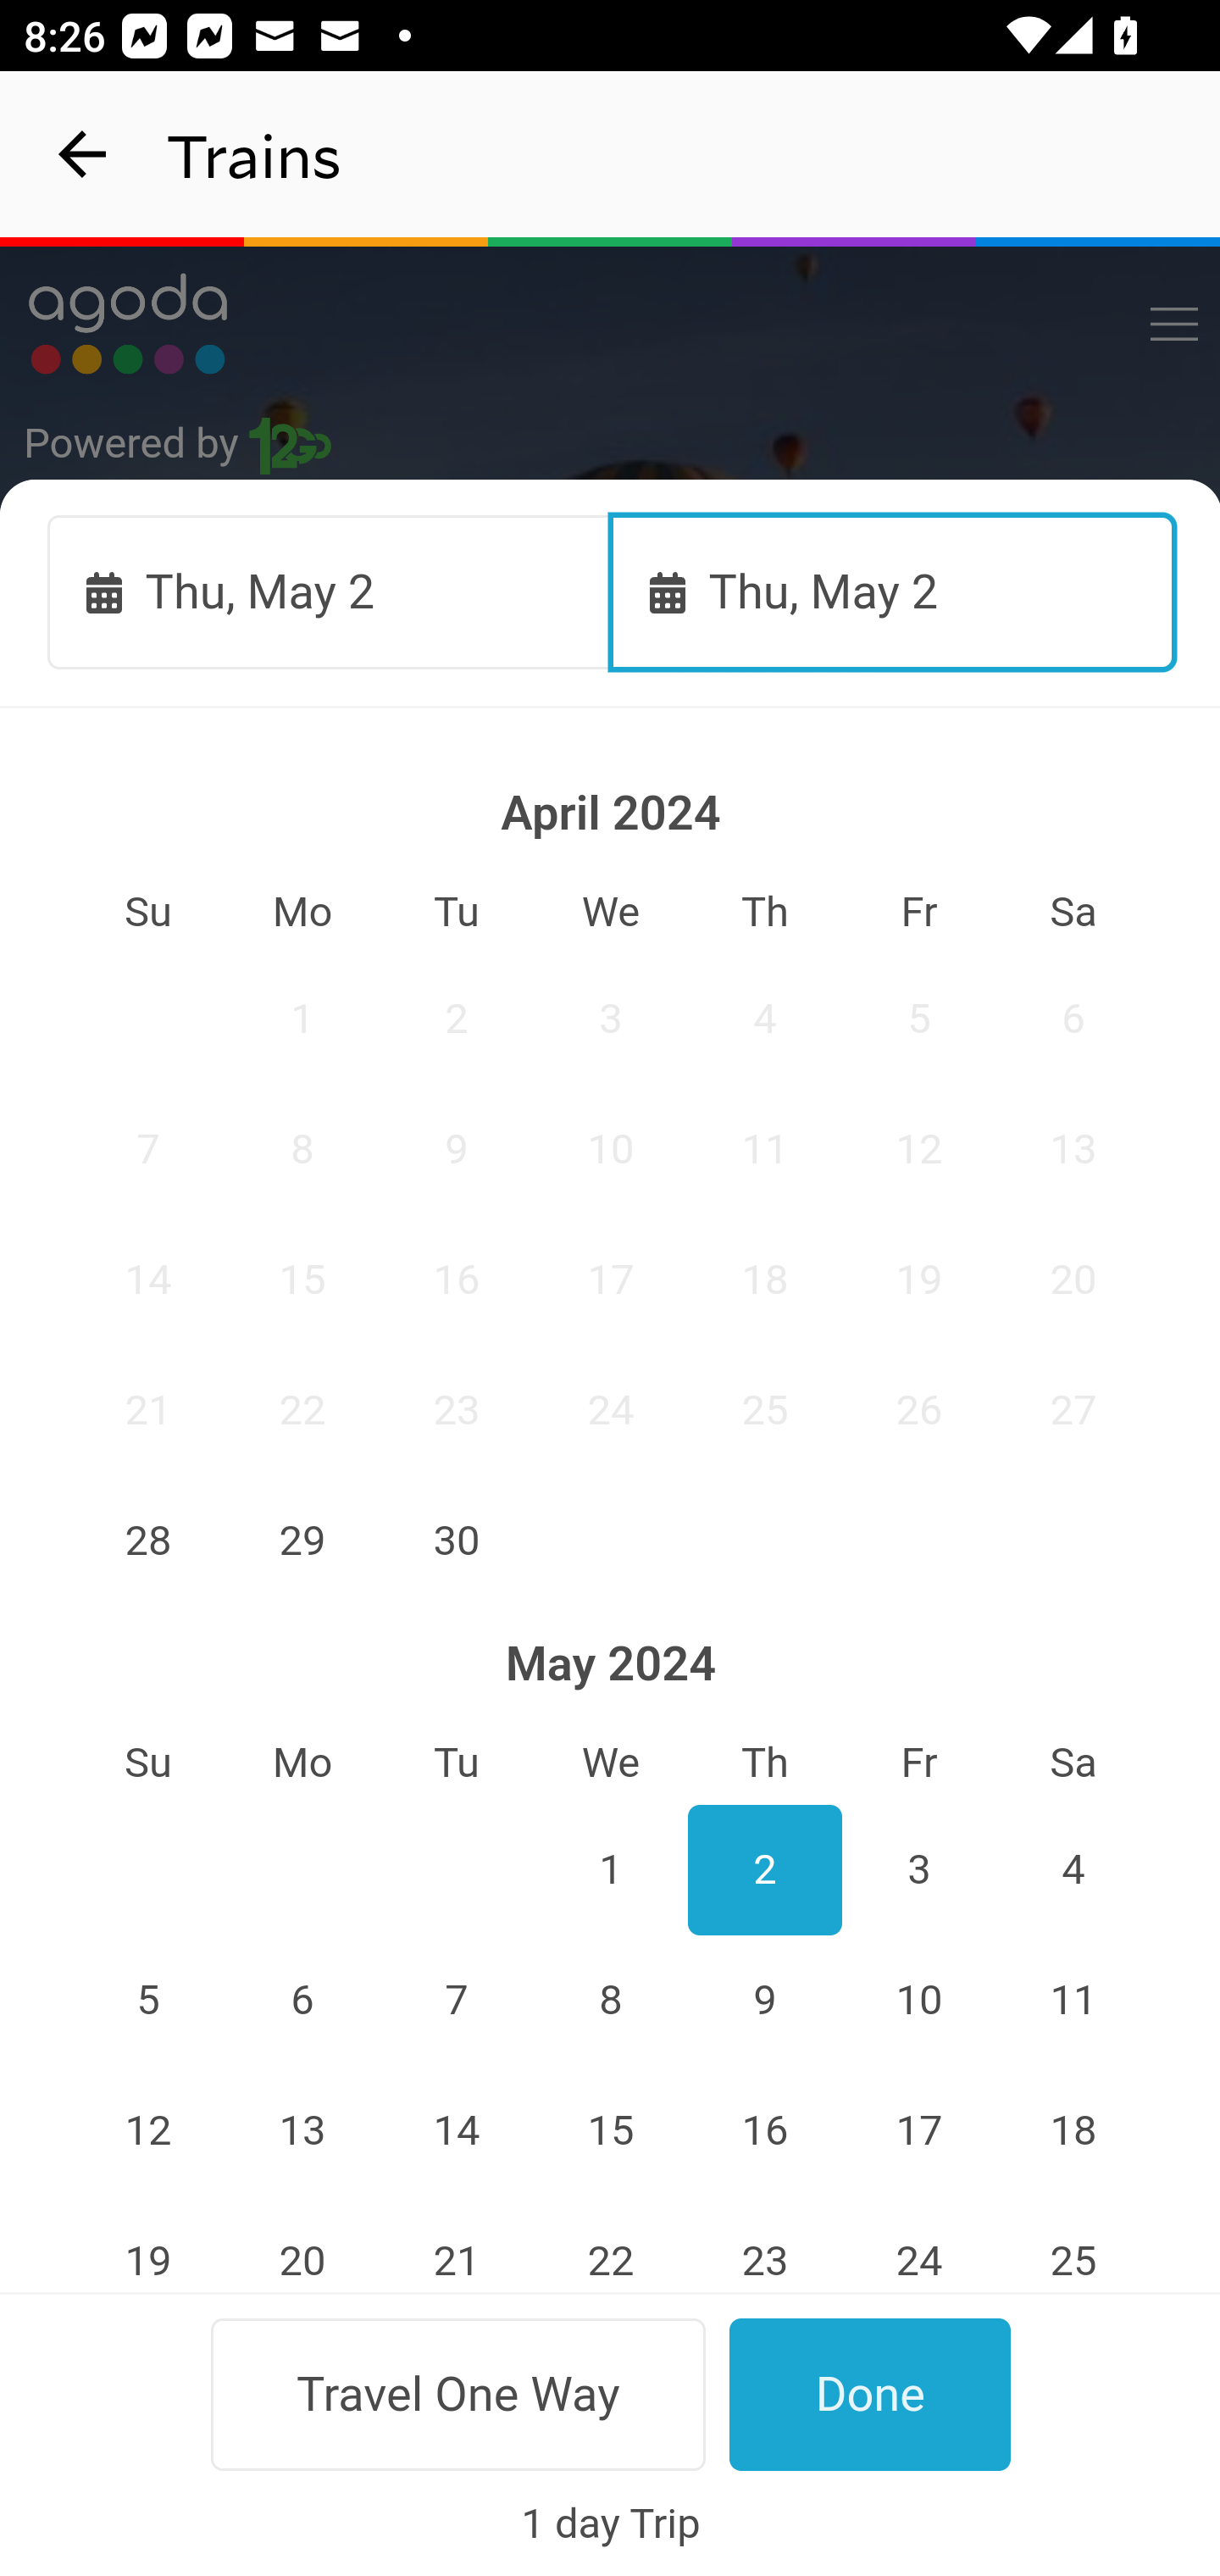  Describe the element at coordinates (612, 1148) in the screenshot. I see `10` at that location.